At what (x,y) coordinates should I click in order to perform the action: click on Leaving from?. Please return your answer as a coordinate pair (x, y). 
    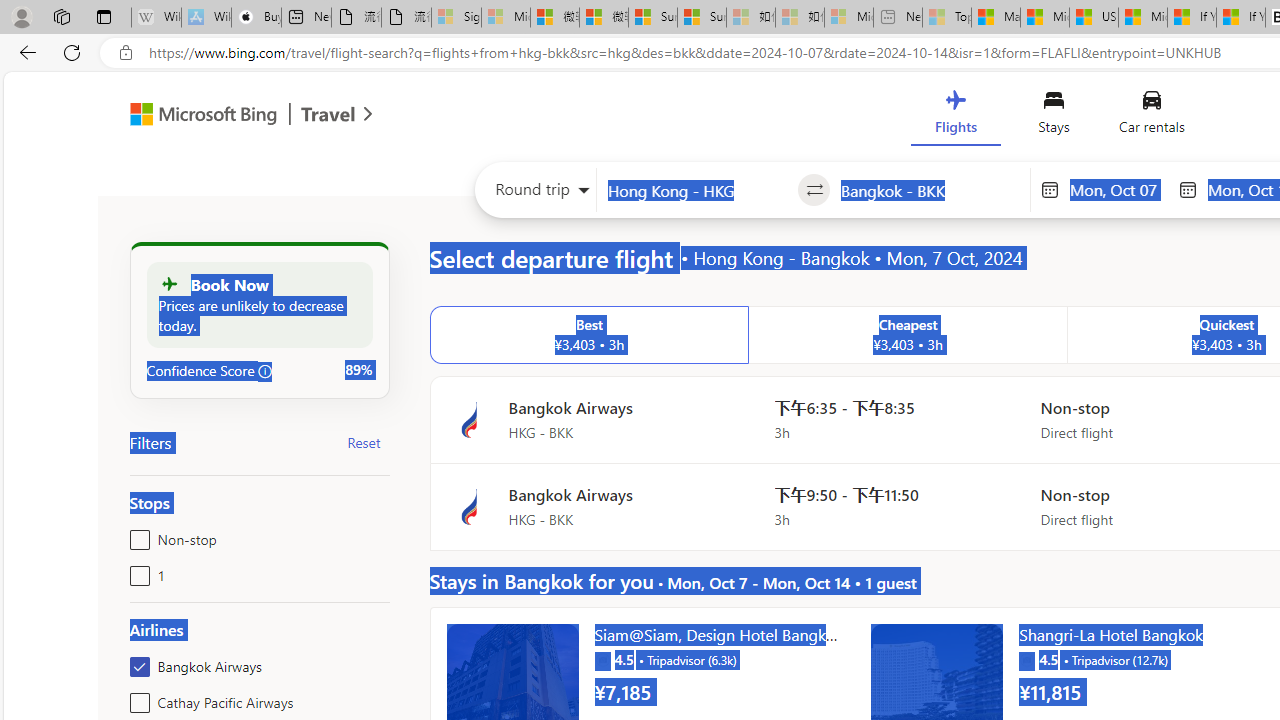
    Looking at the image, I should click on (697, 190).